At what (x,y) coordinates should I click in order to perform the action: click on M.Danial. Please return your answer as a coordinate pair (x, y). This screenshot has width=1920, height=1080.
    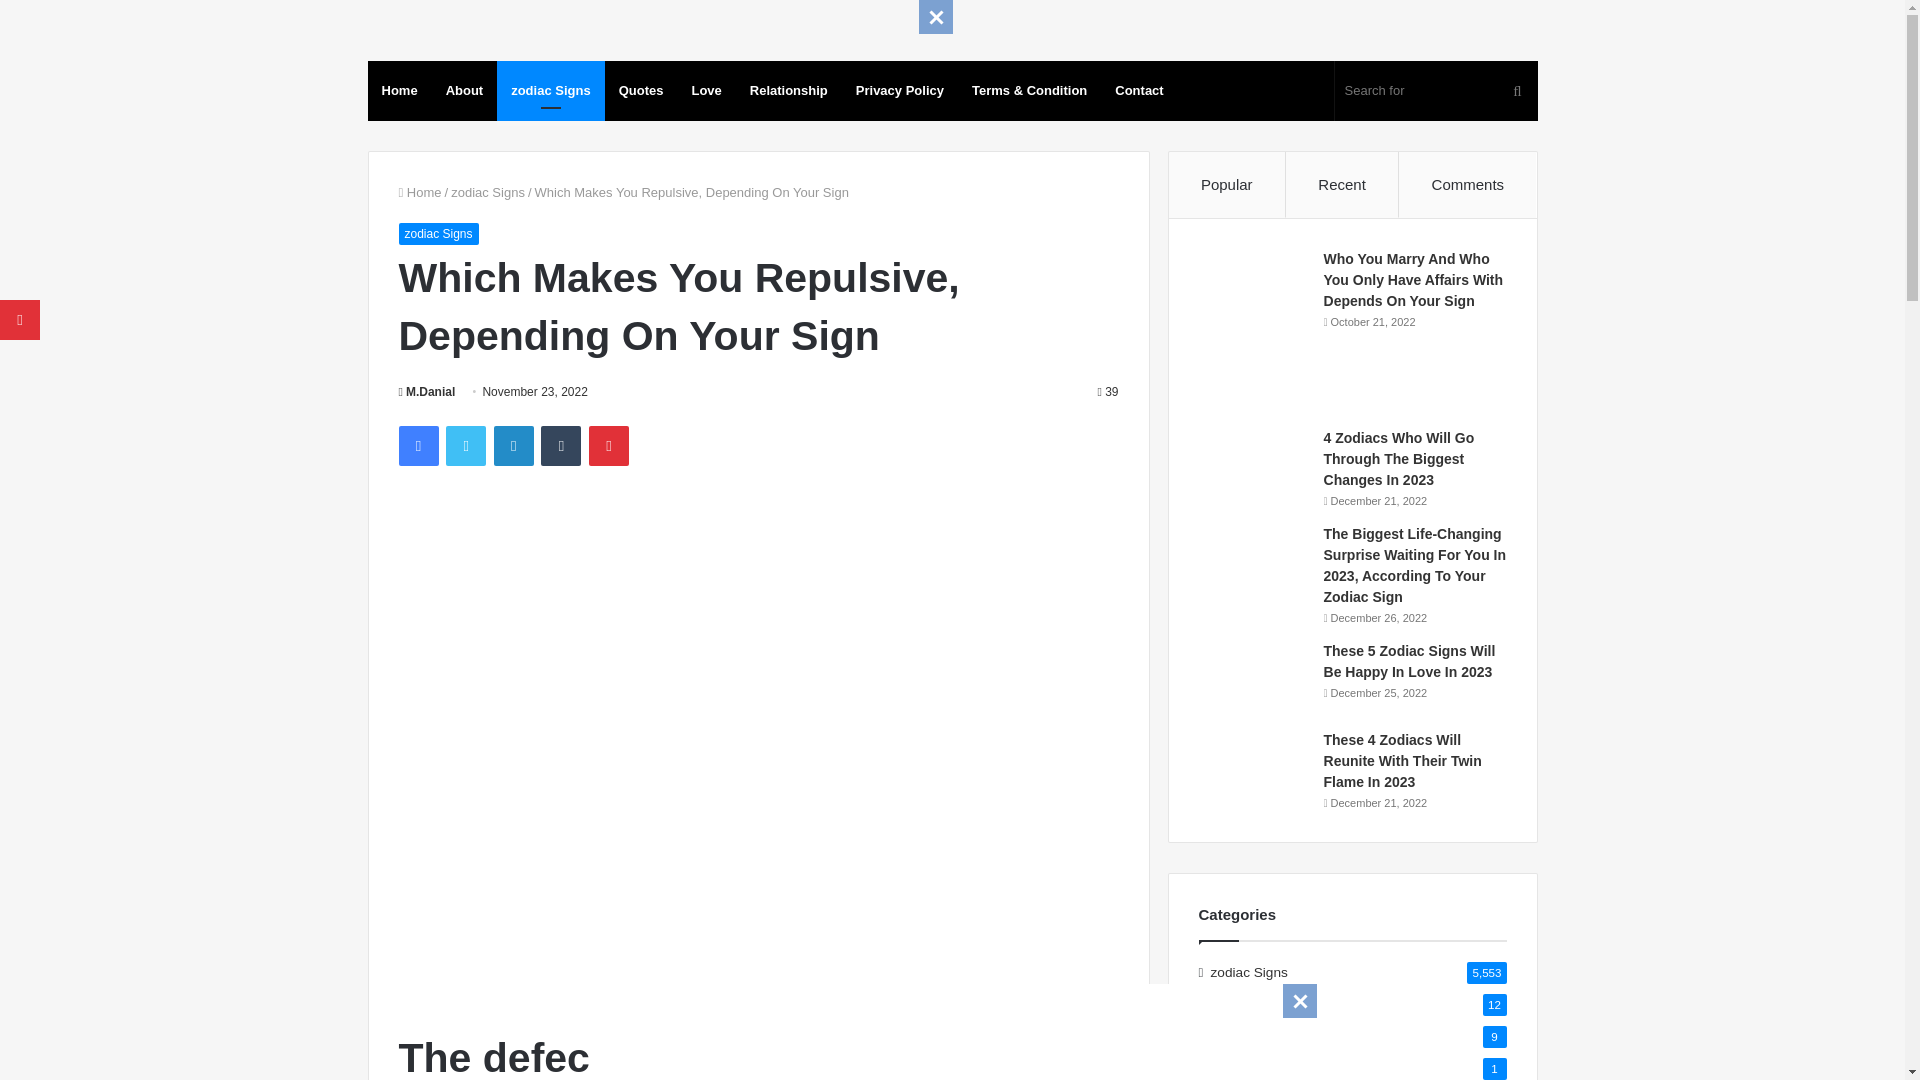
    Looking at the image, I should click on (426, 391).